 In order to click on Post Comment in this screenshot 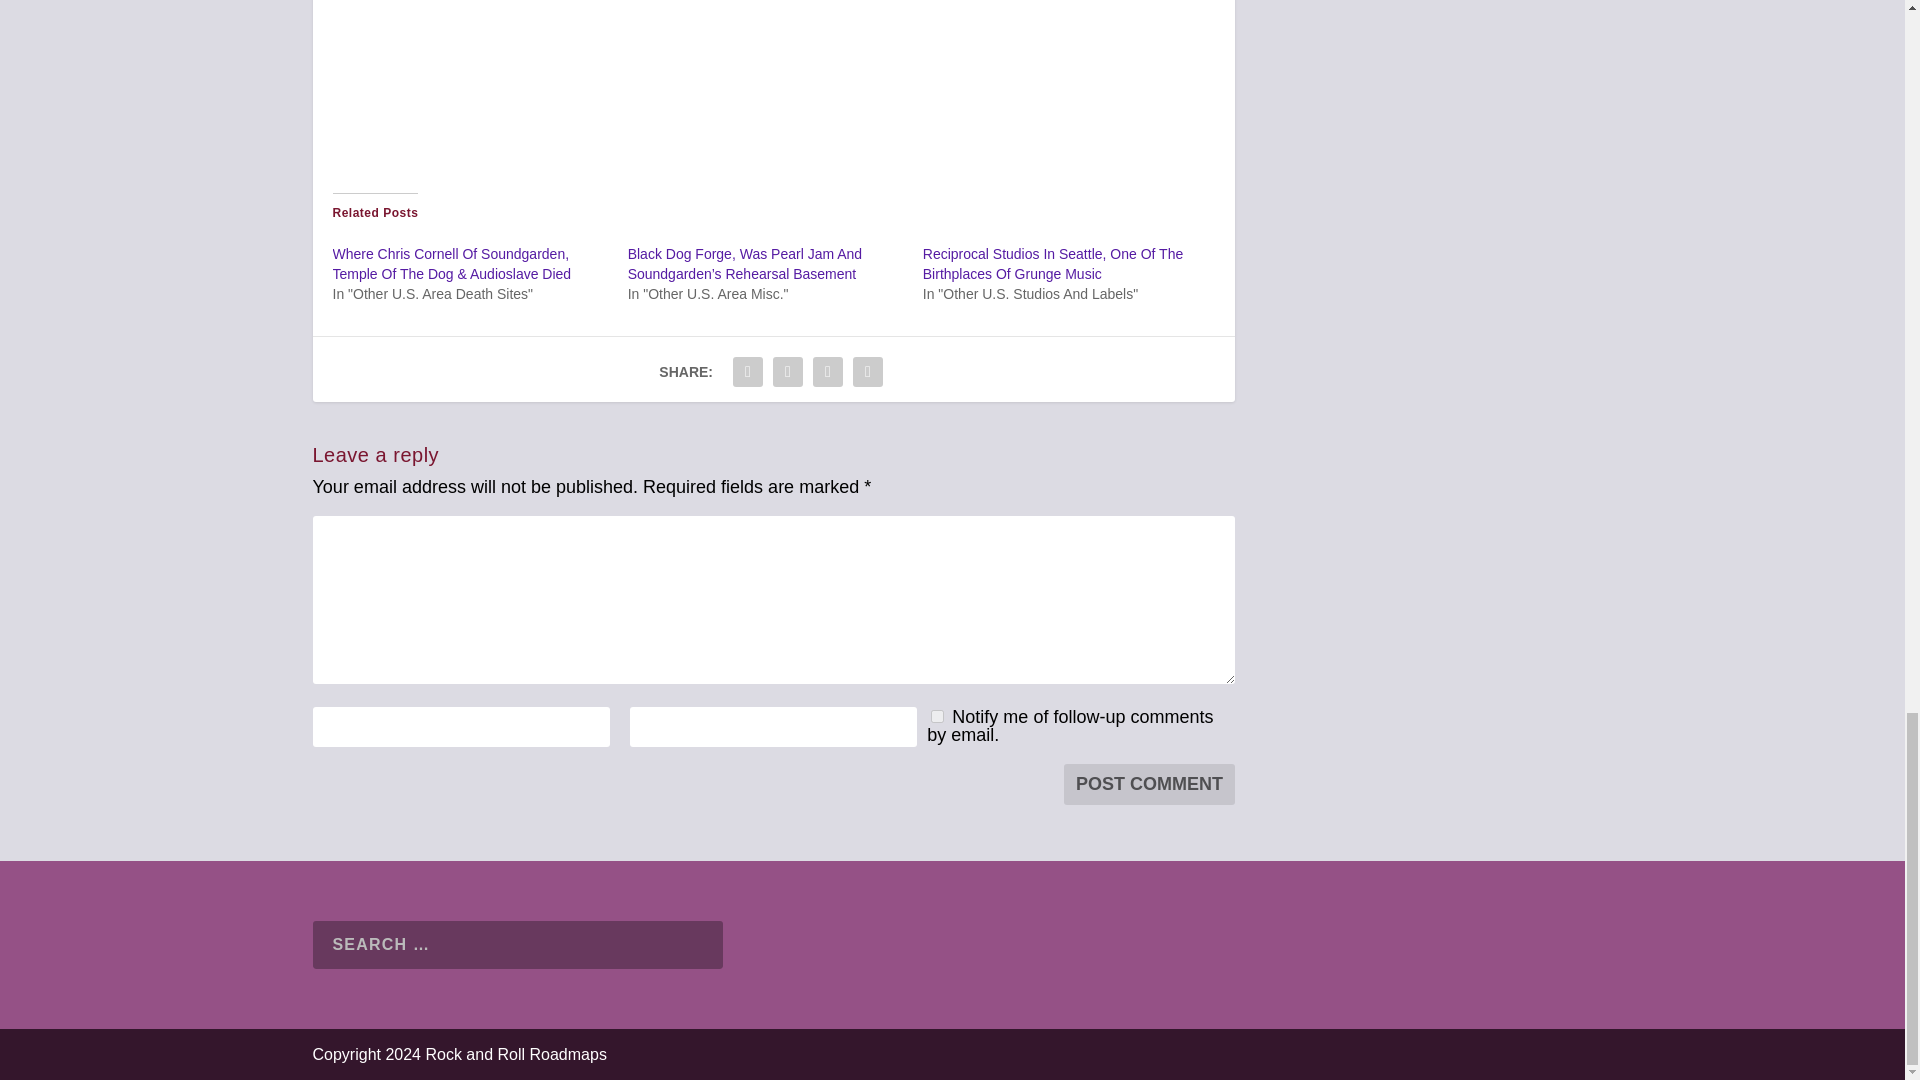, I will do `click(1148, 784)`.